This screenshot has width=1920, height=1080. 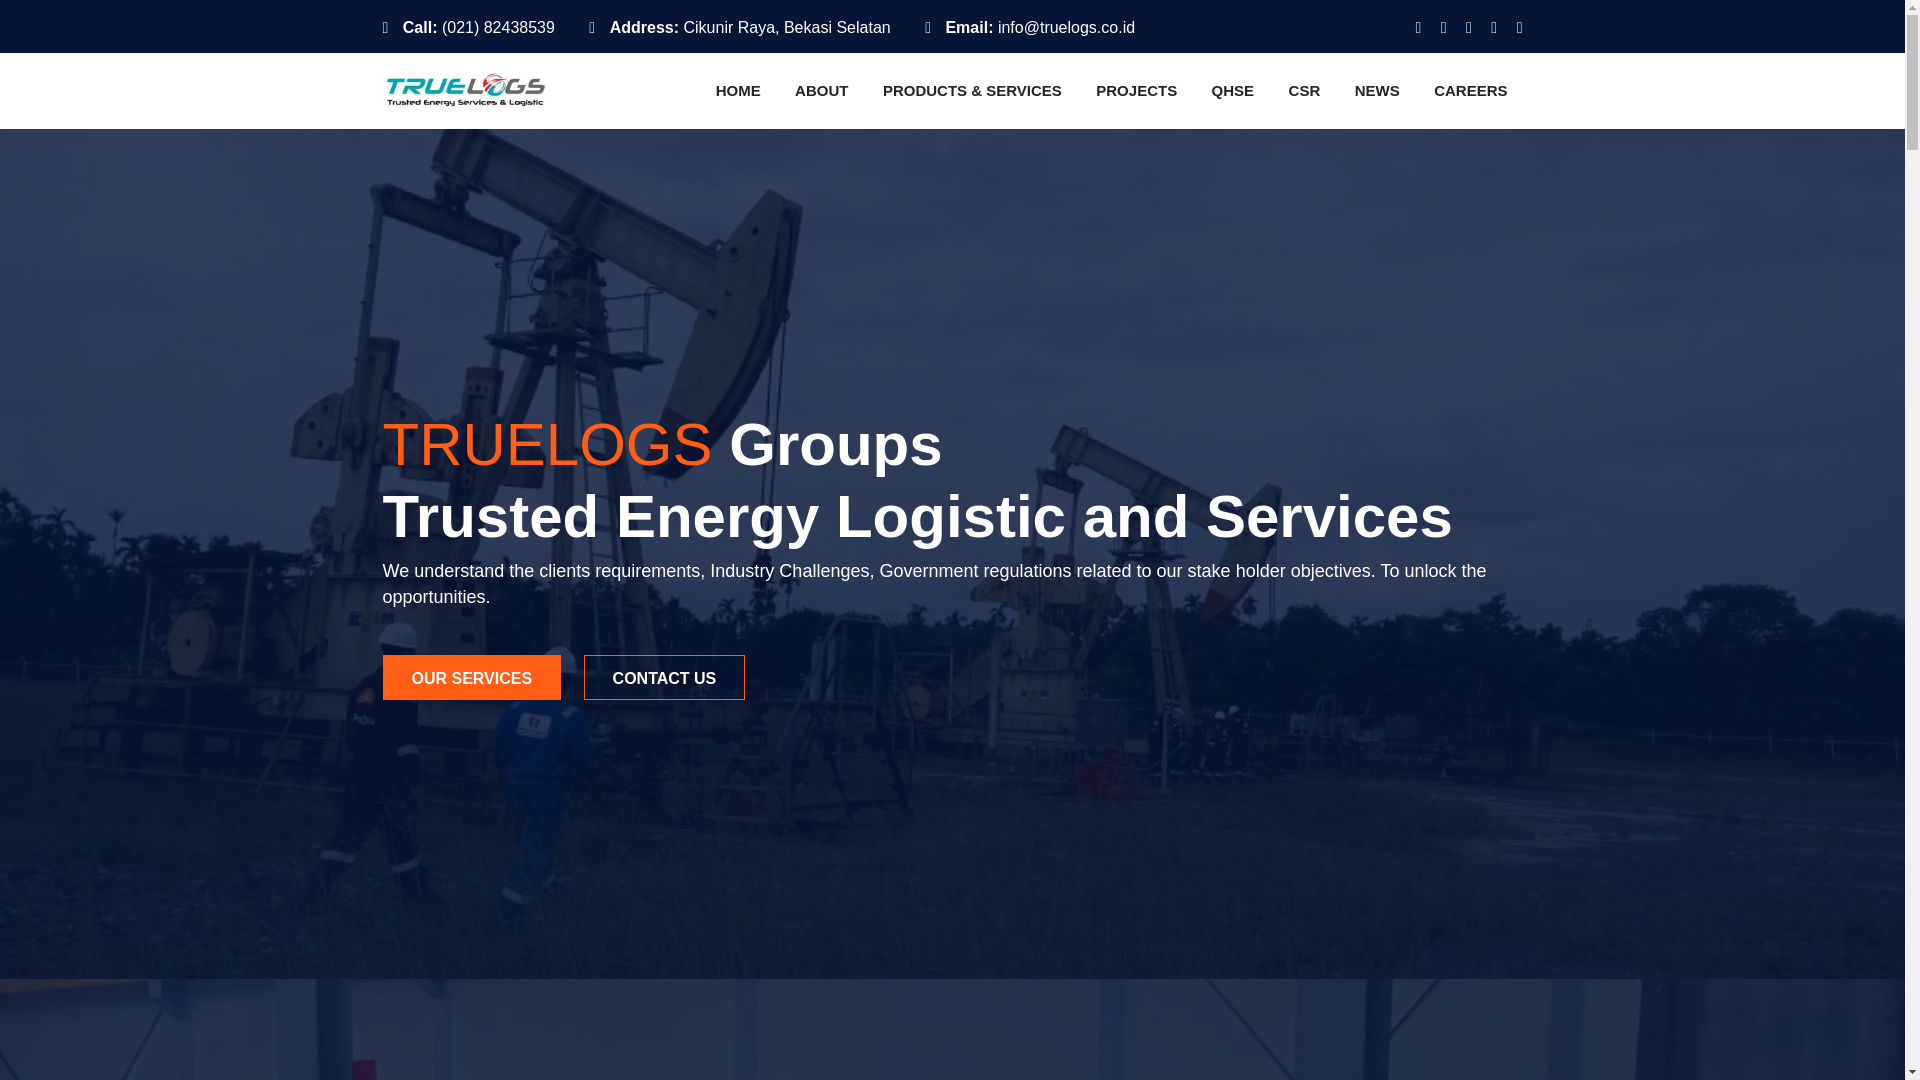 I want to click on CAREERS, so click(x=1470, y=90).